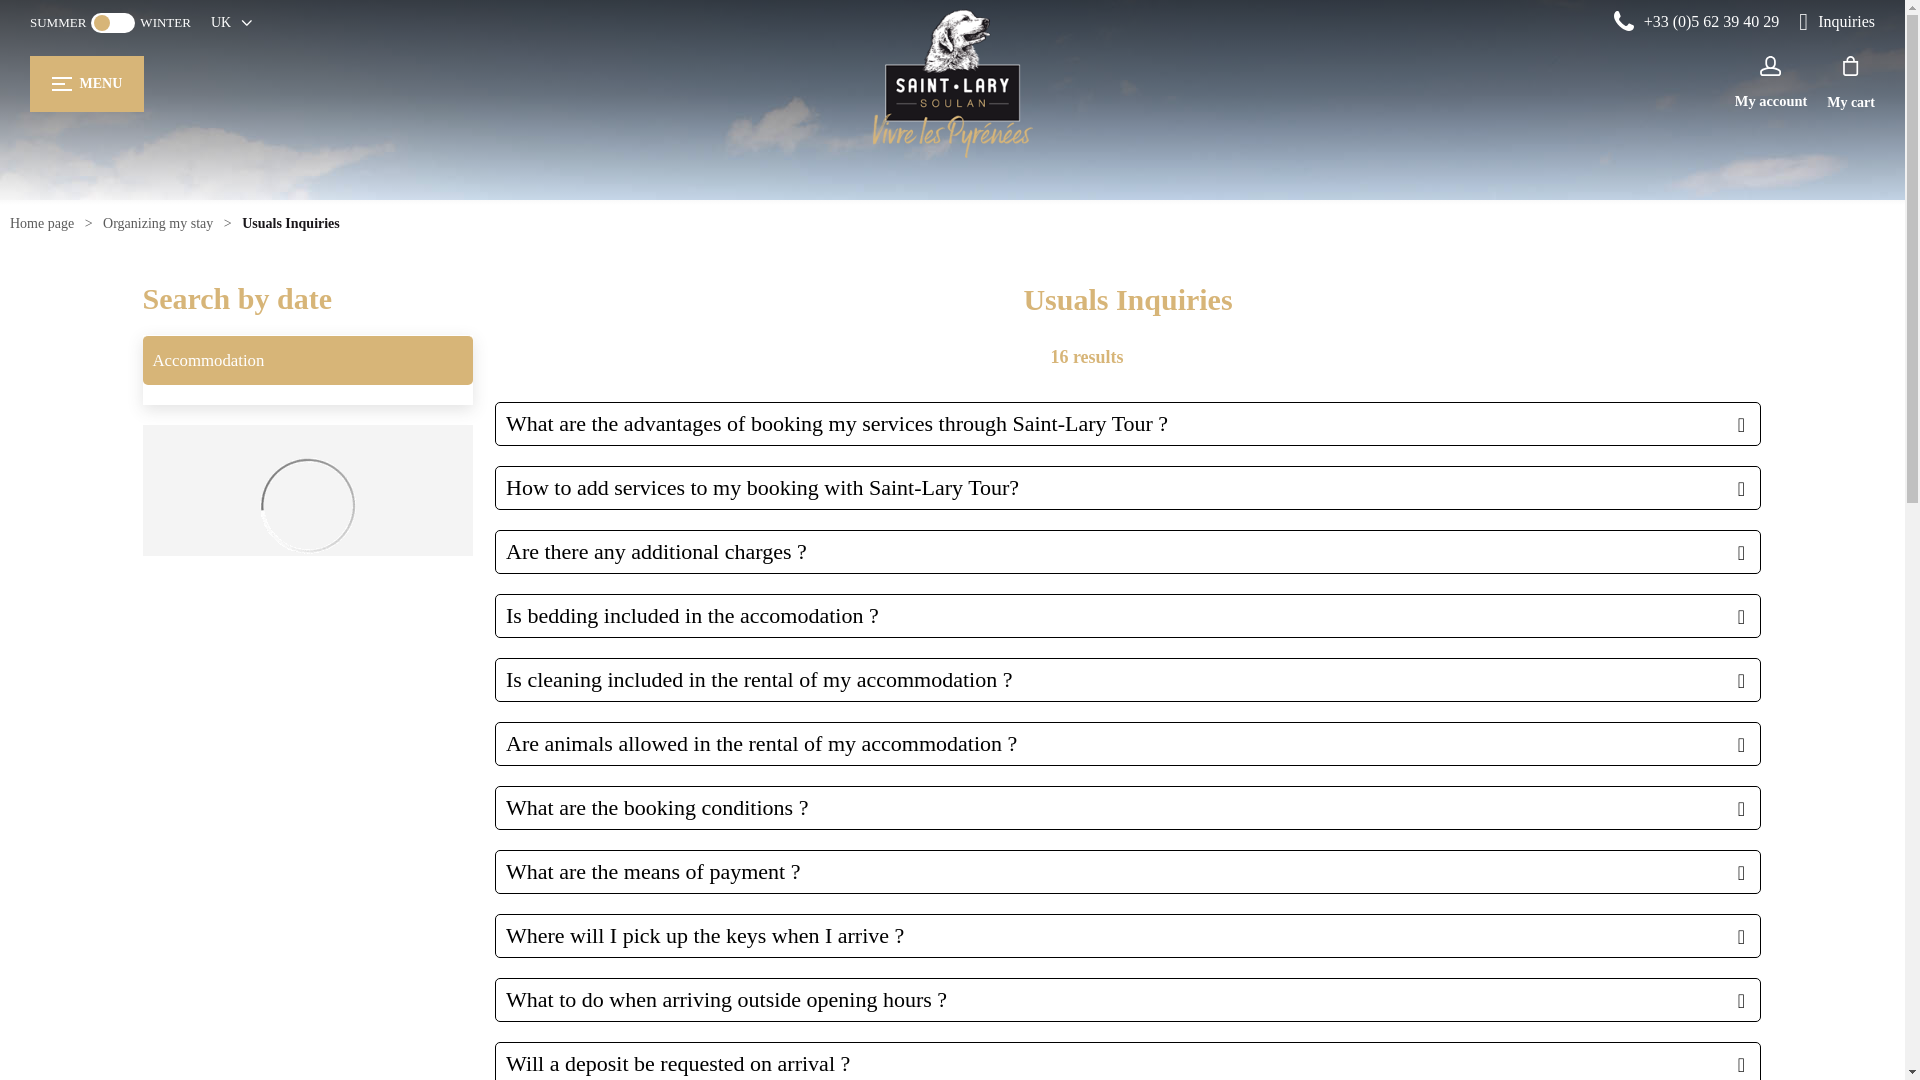 The width and height of the screenshot is (1920, 1080). I want to click on Home page, so click(42, 223).